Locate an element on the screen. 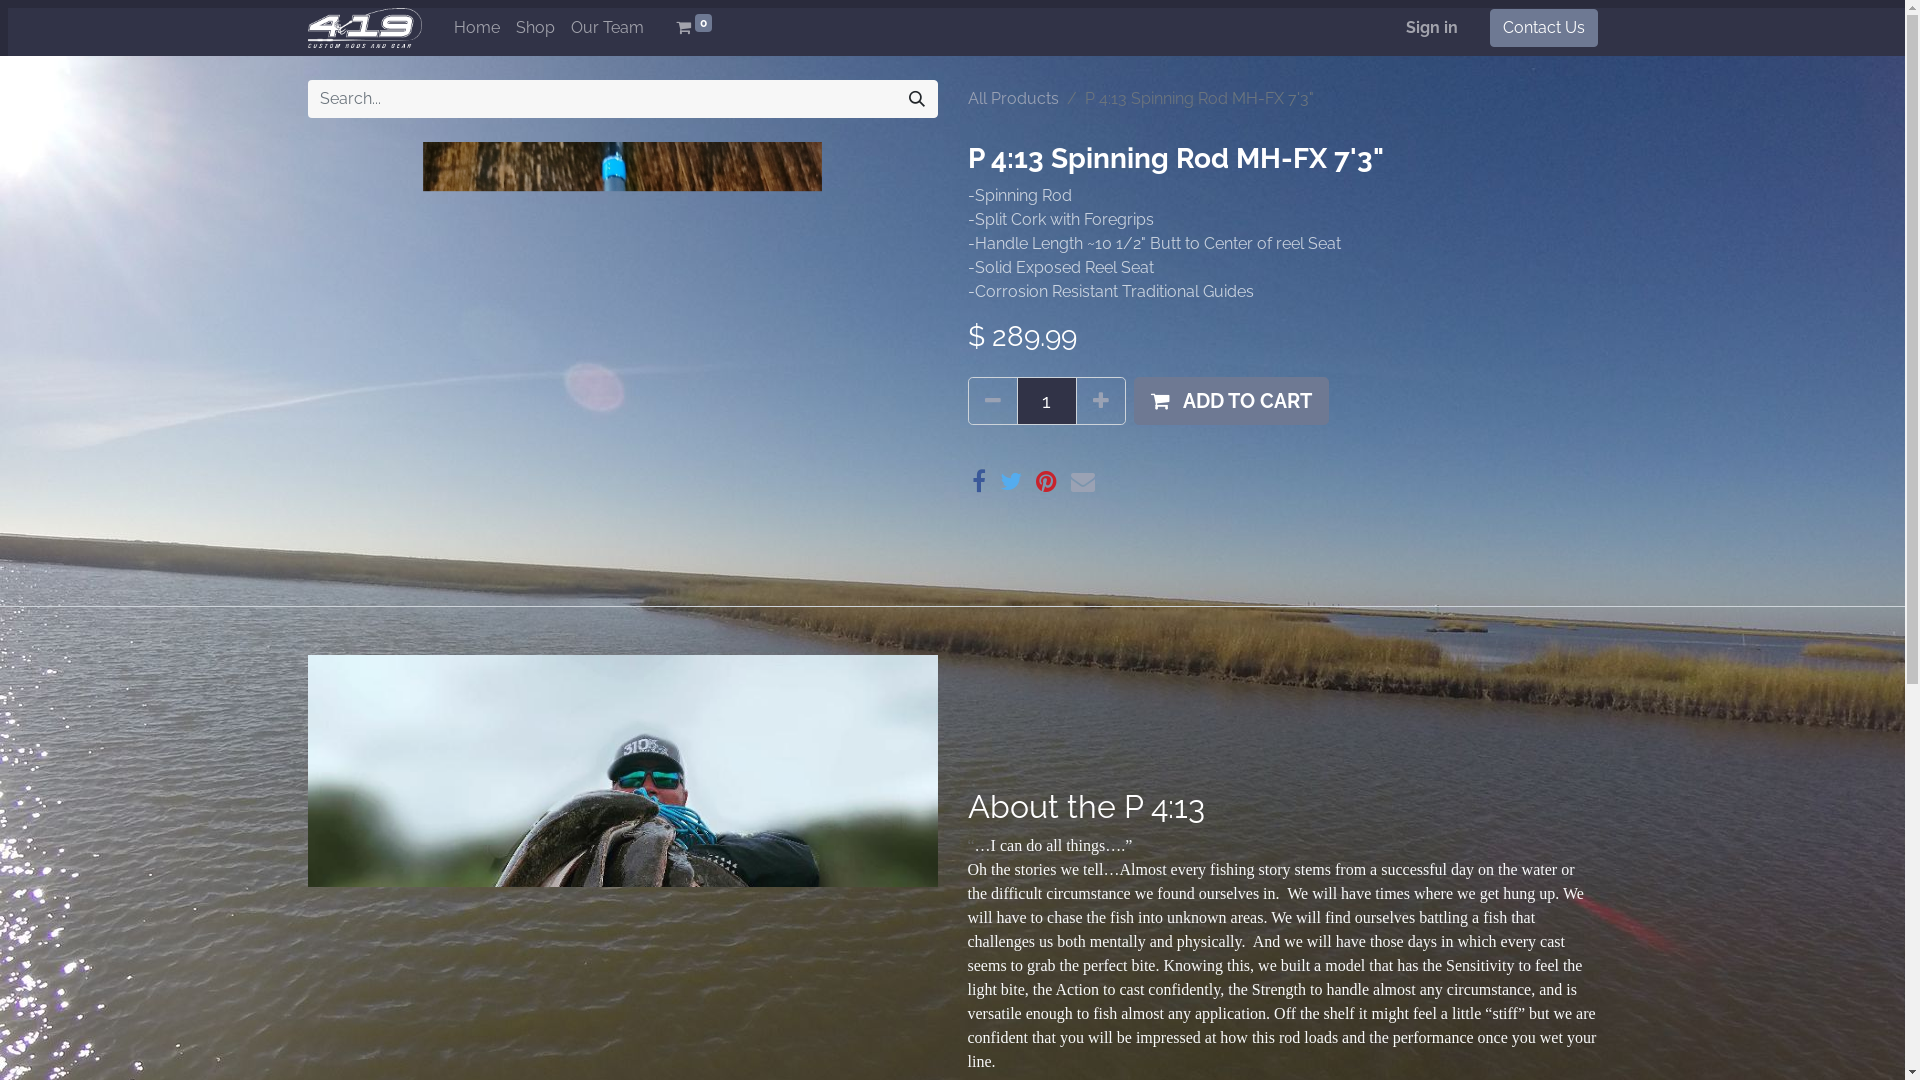 Image resolution: width=1920 pixels, height=1080 pixels. All Products is located at coordinates (1014, 98).